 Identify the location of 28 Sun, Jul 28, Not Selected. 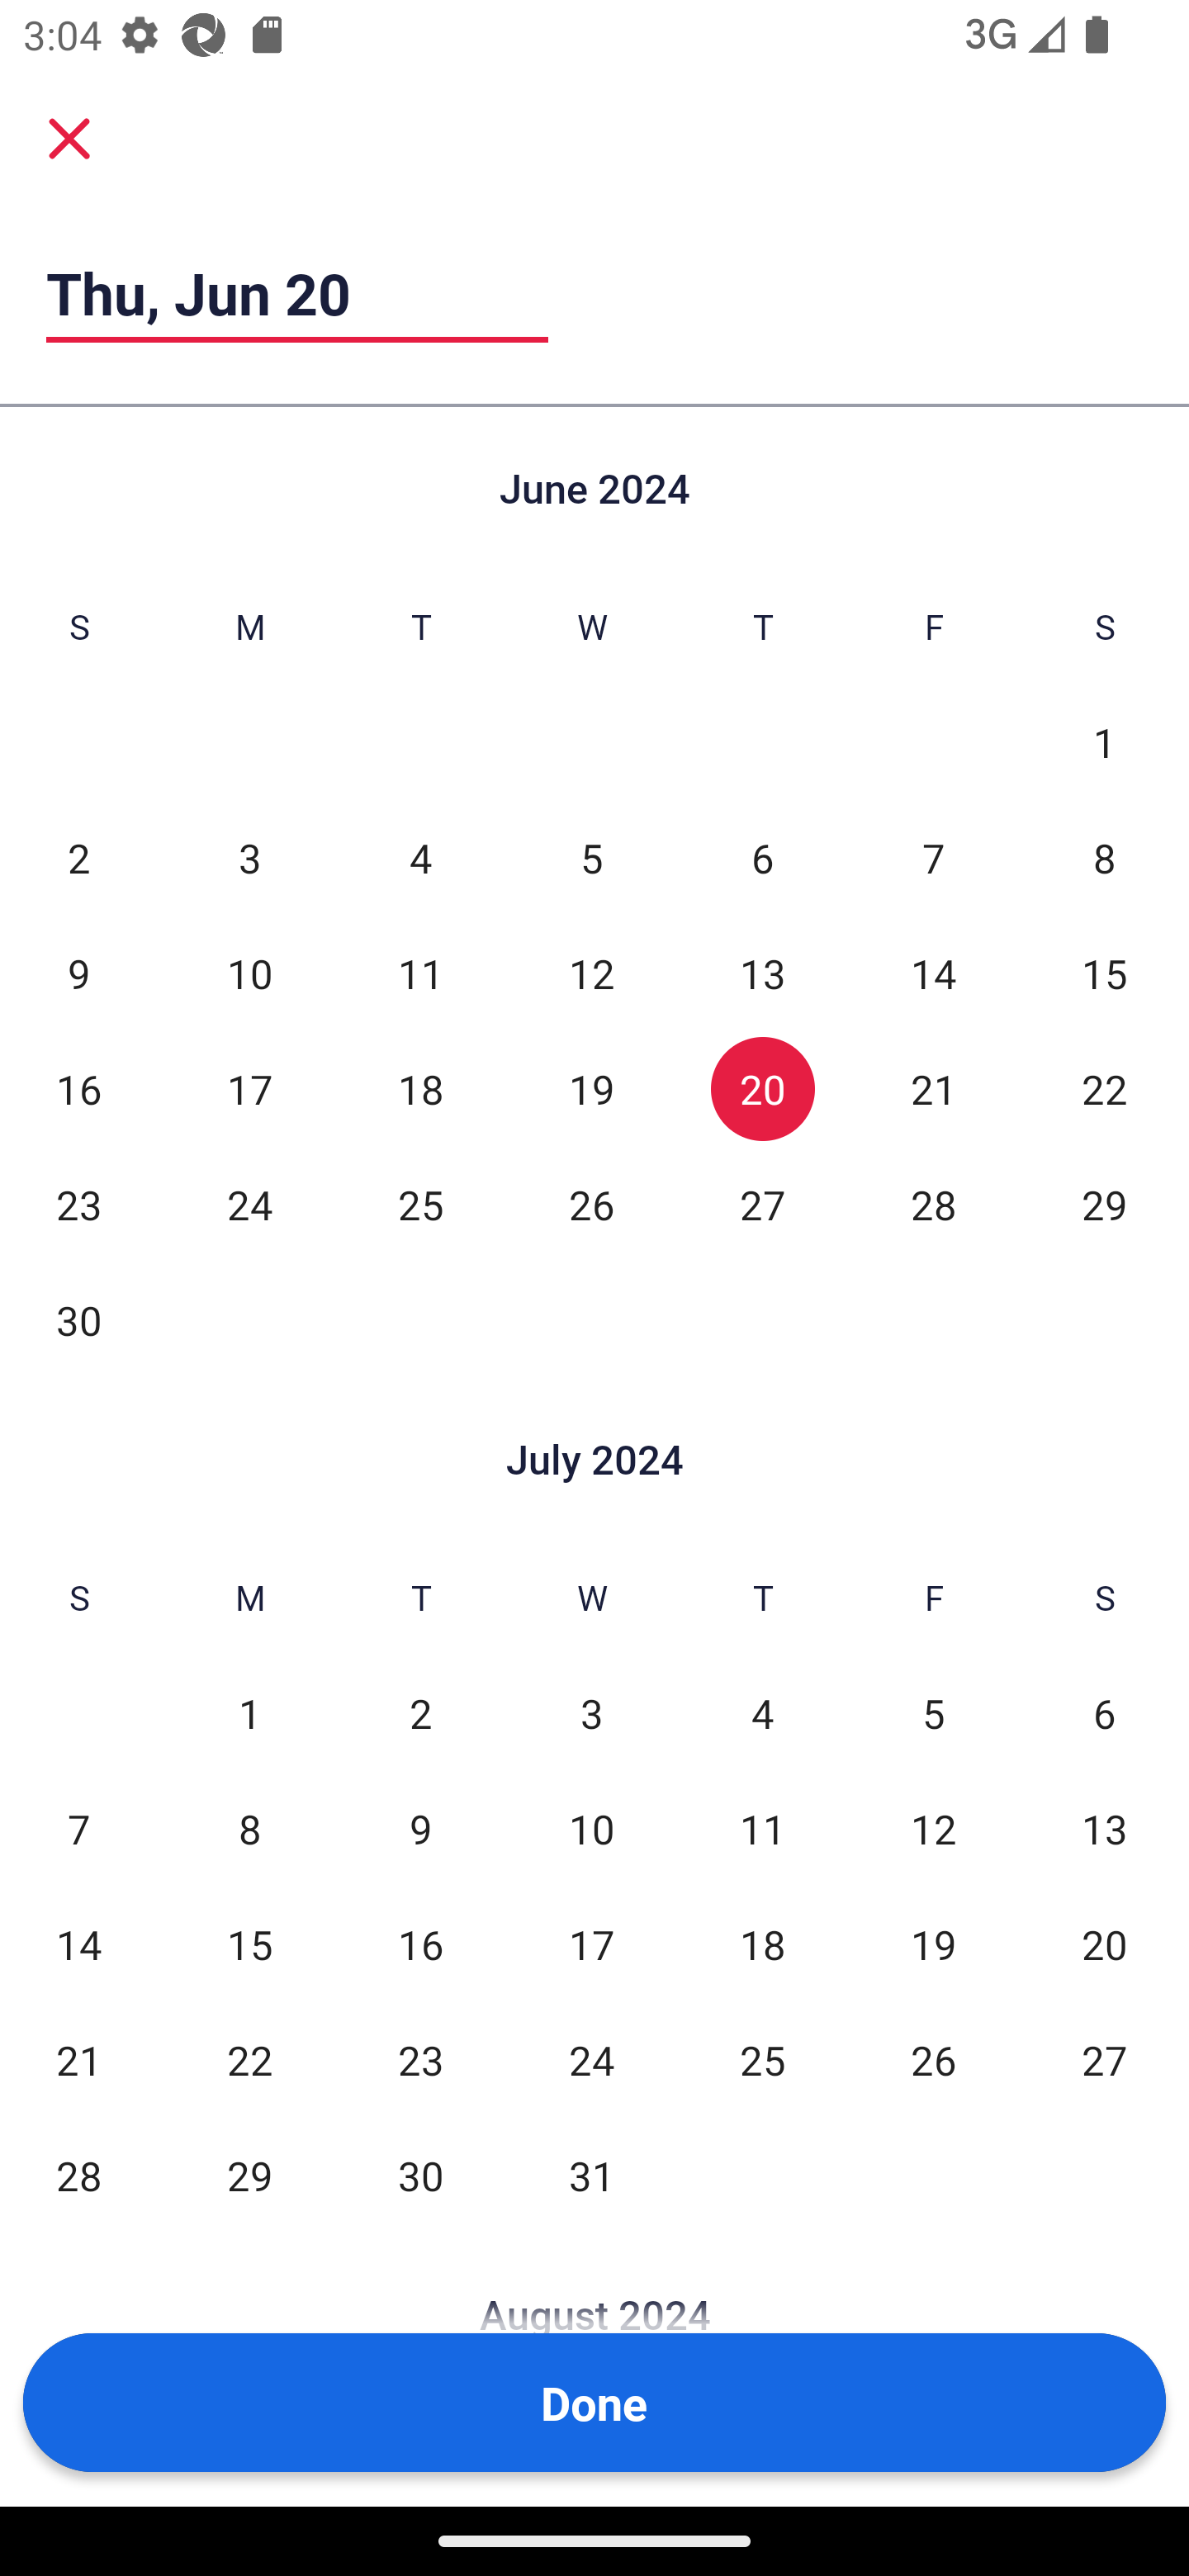
(78, 2175).